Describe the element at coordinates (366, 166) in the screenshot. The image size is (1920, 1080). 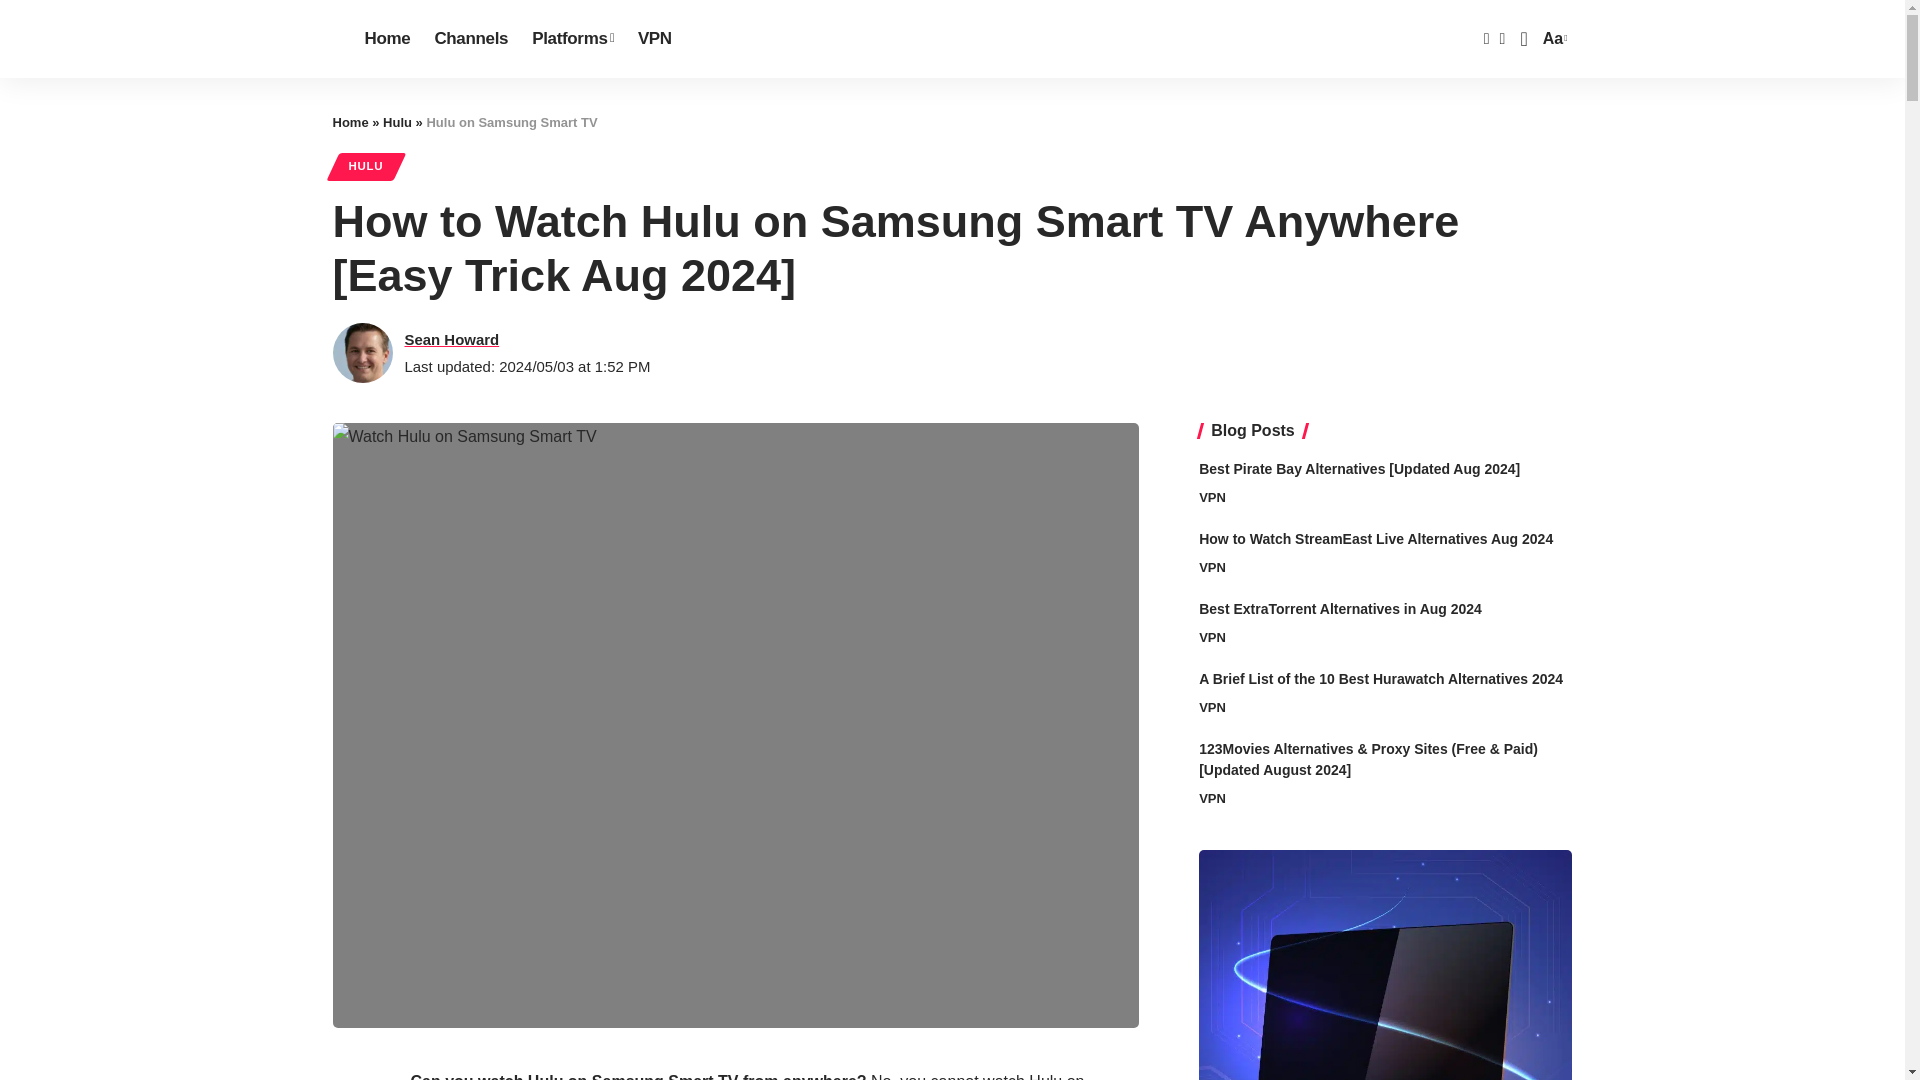
I see `HULU` at that location.